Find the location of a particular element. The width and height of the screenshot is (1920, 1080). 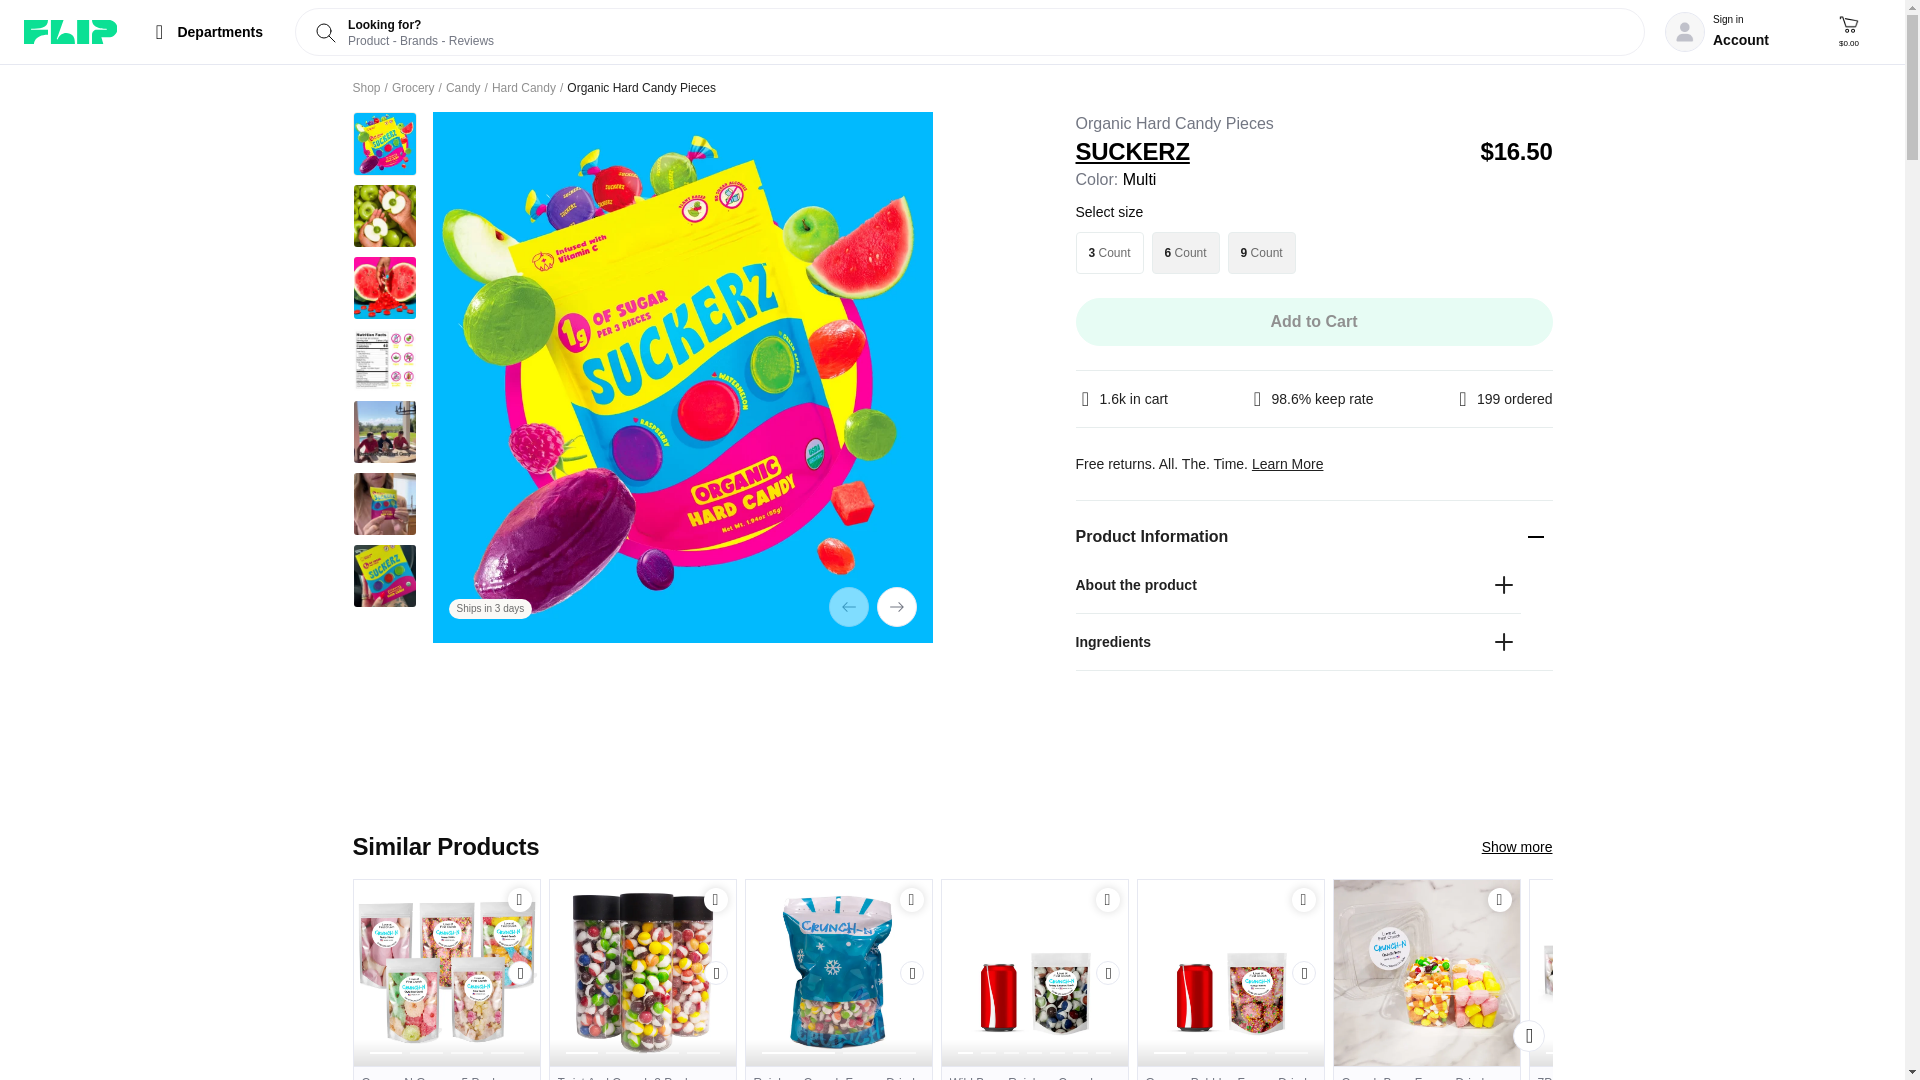

Suckerz is located at coordinates (1270, 152).